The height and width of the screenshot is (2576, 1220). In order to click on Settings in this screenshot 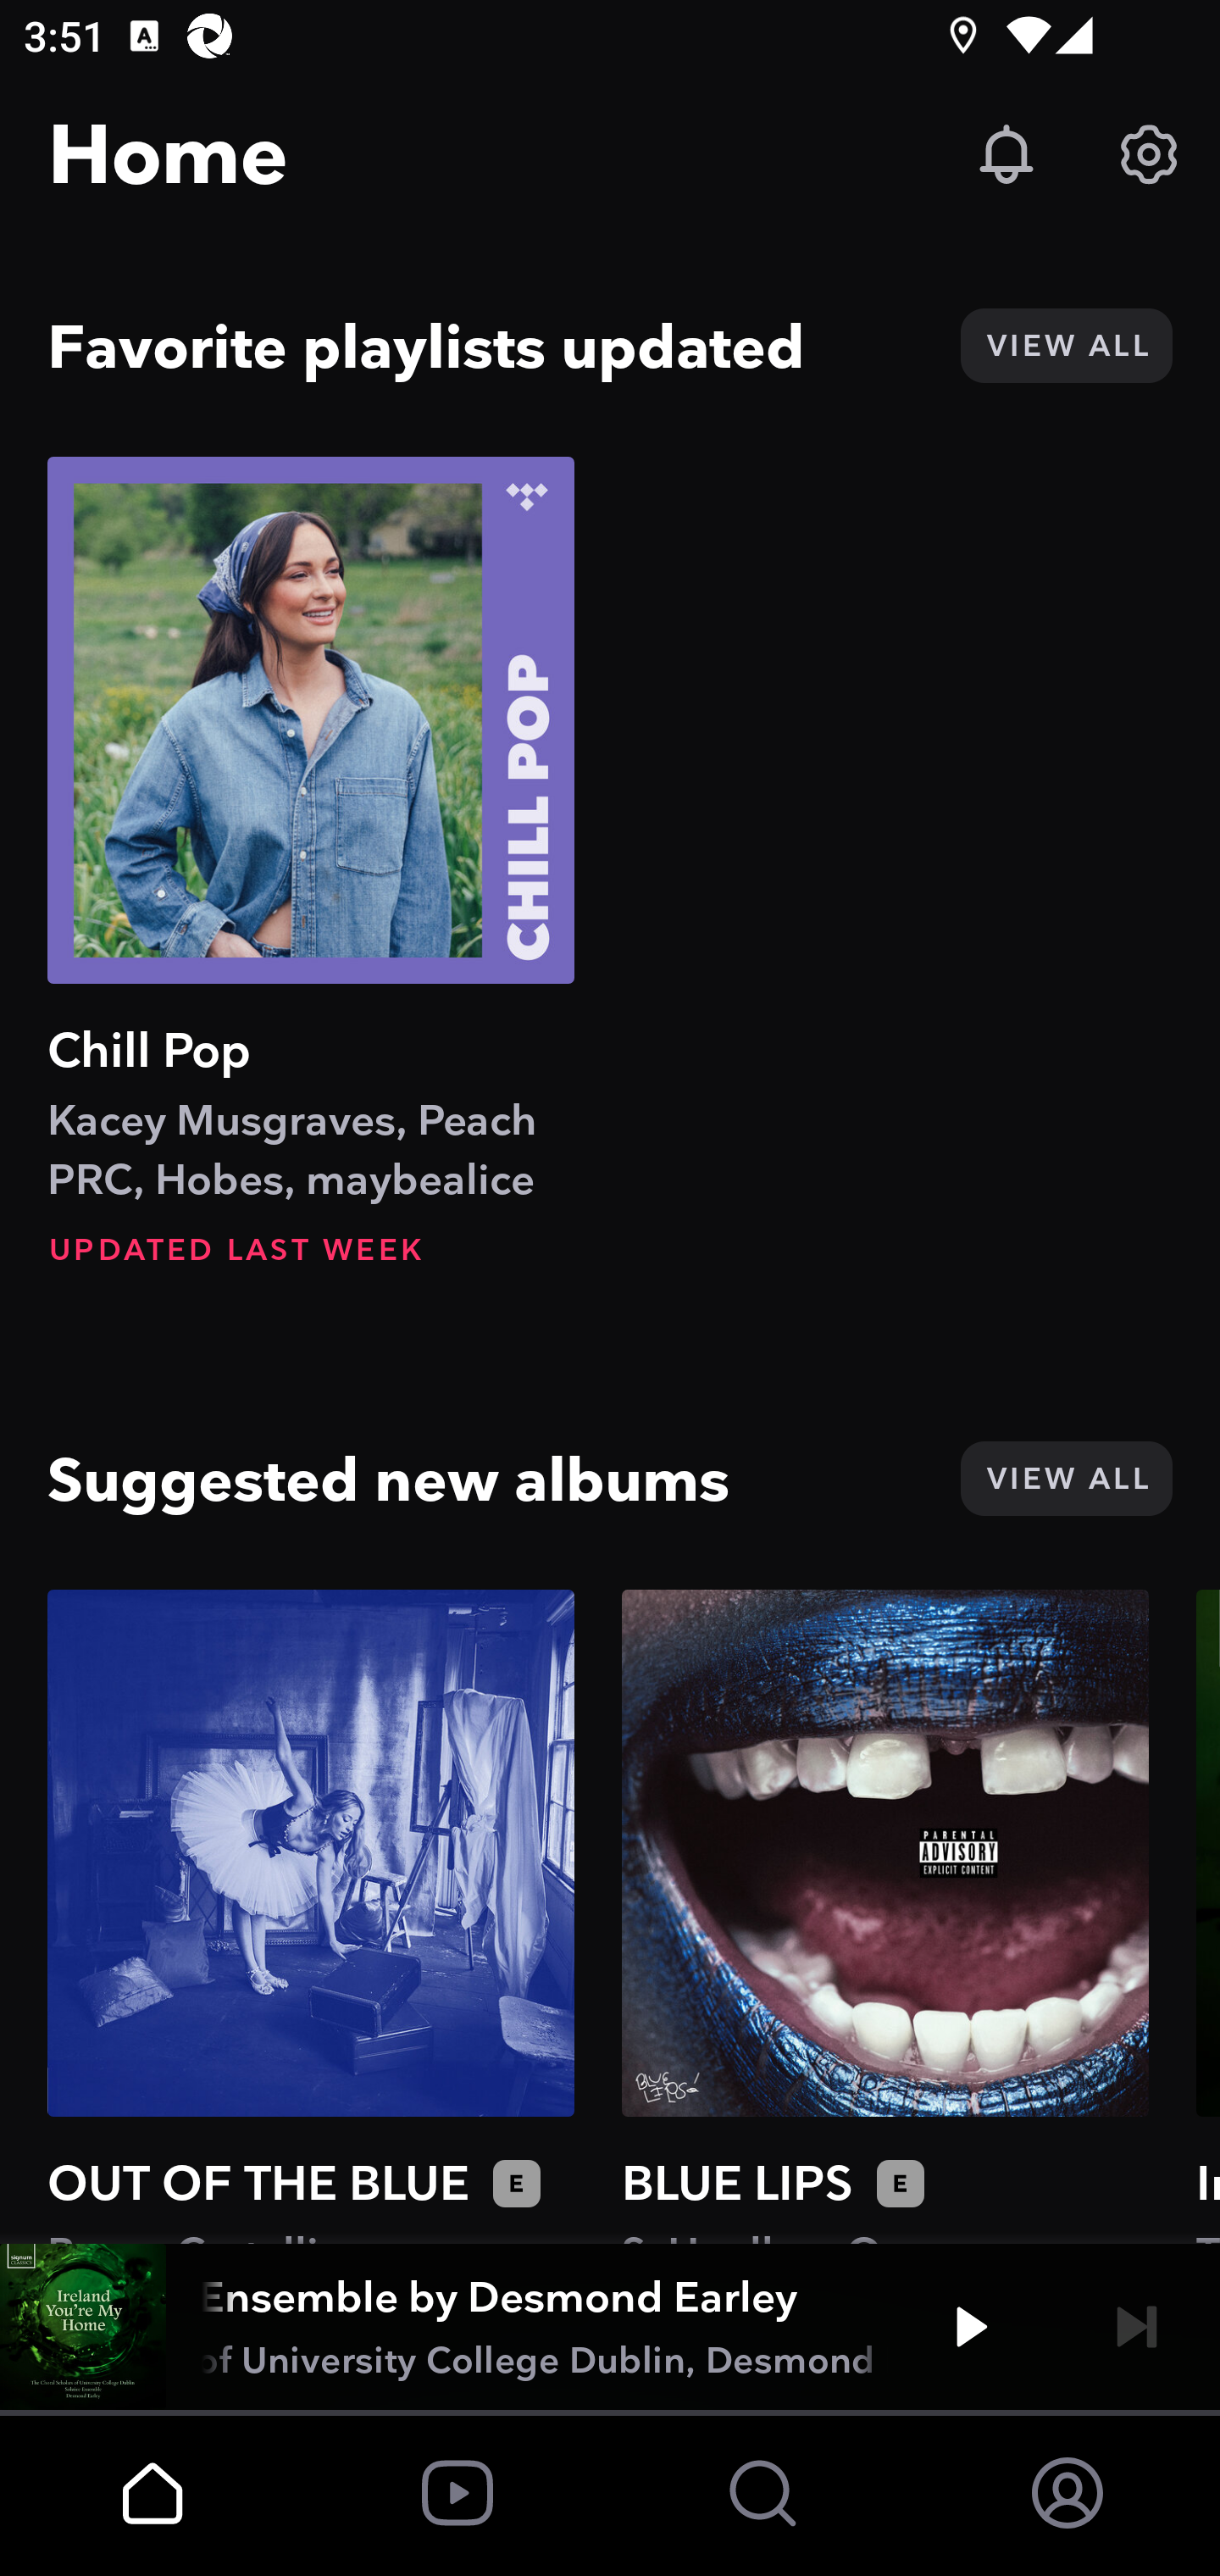, I will do `click(1149, 154)`.